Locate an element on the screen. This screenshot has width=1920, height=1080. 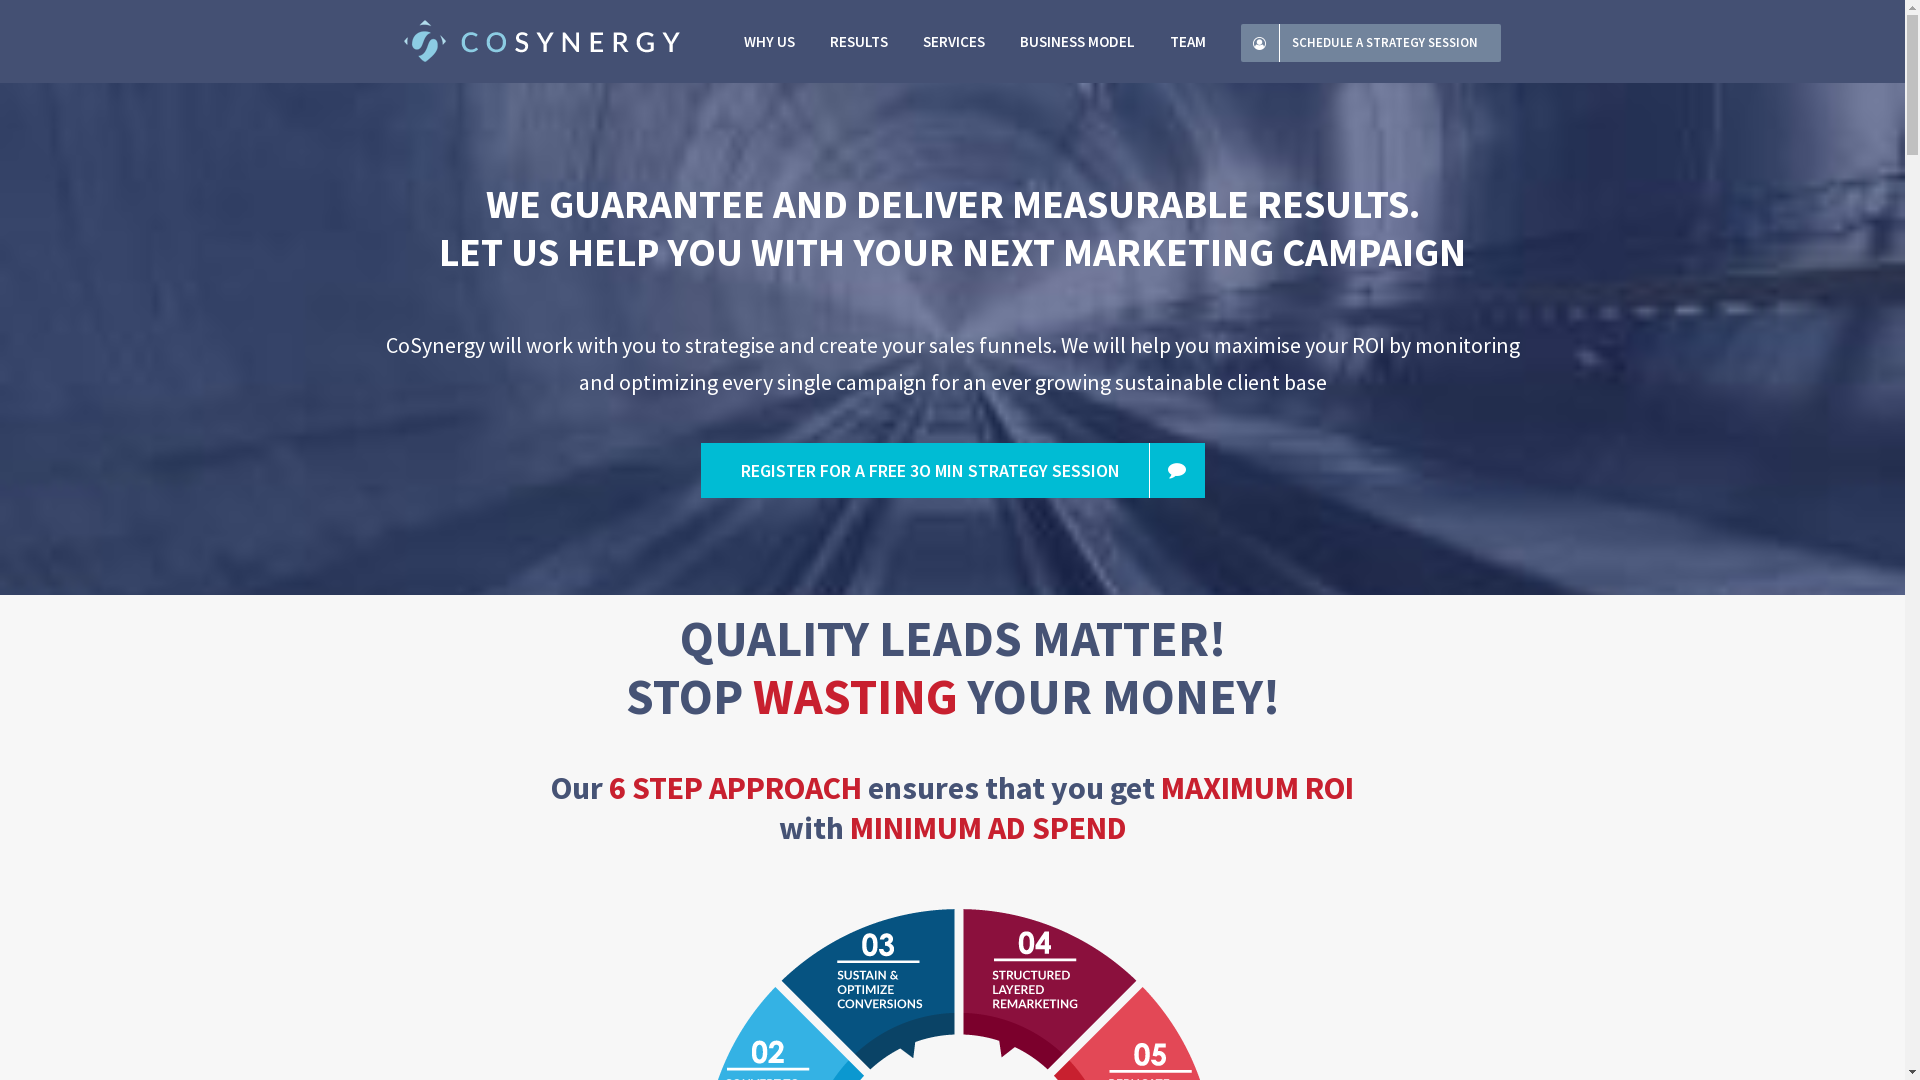
SCHEDULE A STRATEGY SESSION is located at coordinates (1371, 42).